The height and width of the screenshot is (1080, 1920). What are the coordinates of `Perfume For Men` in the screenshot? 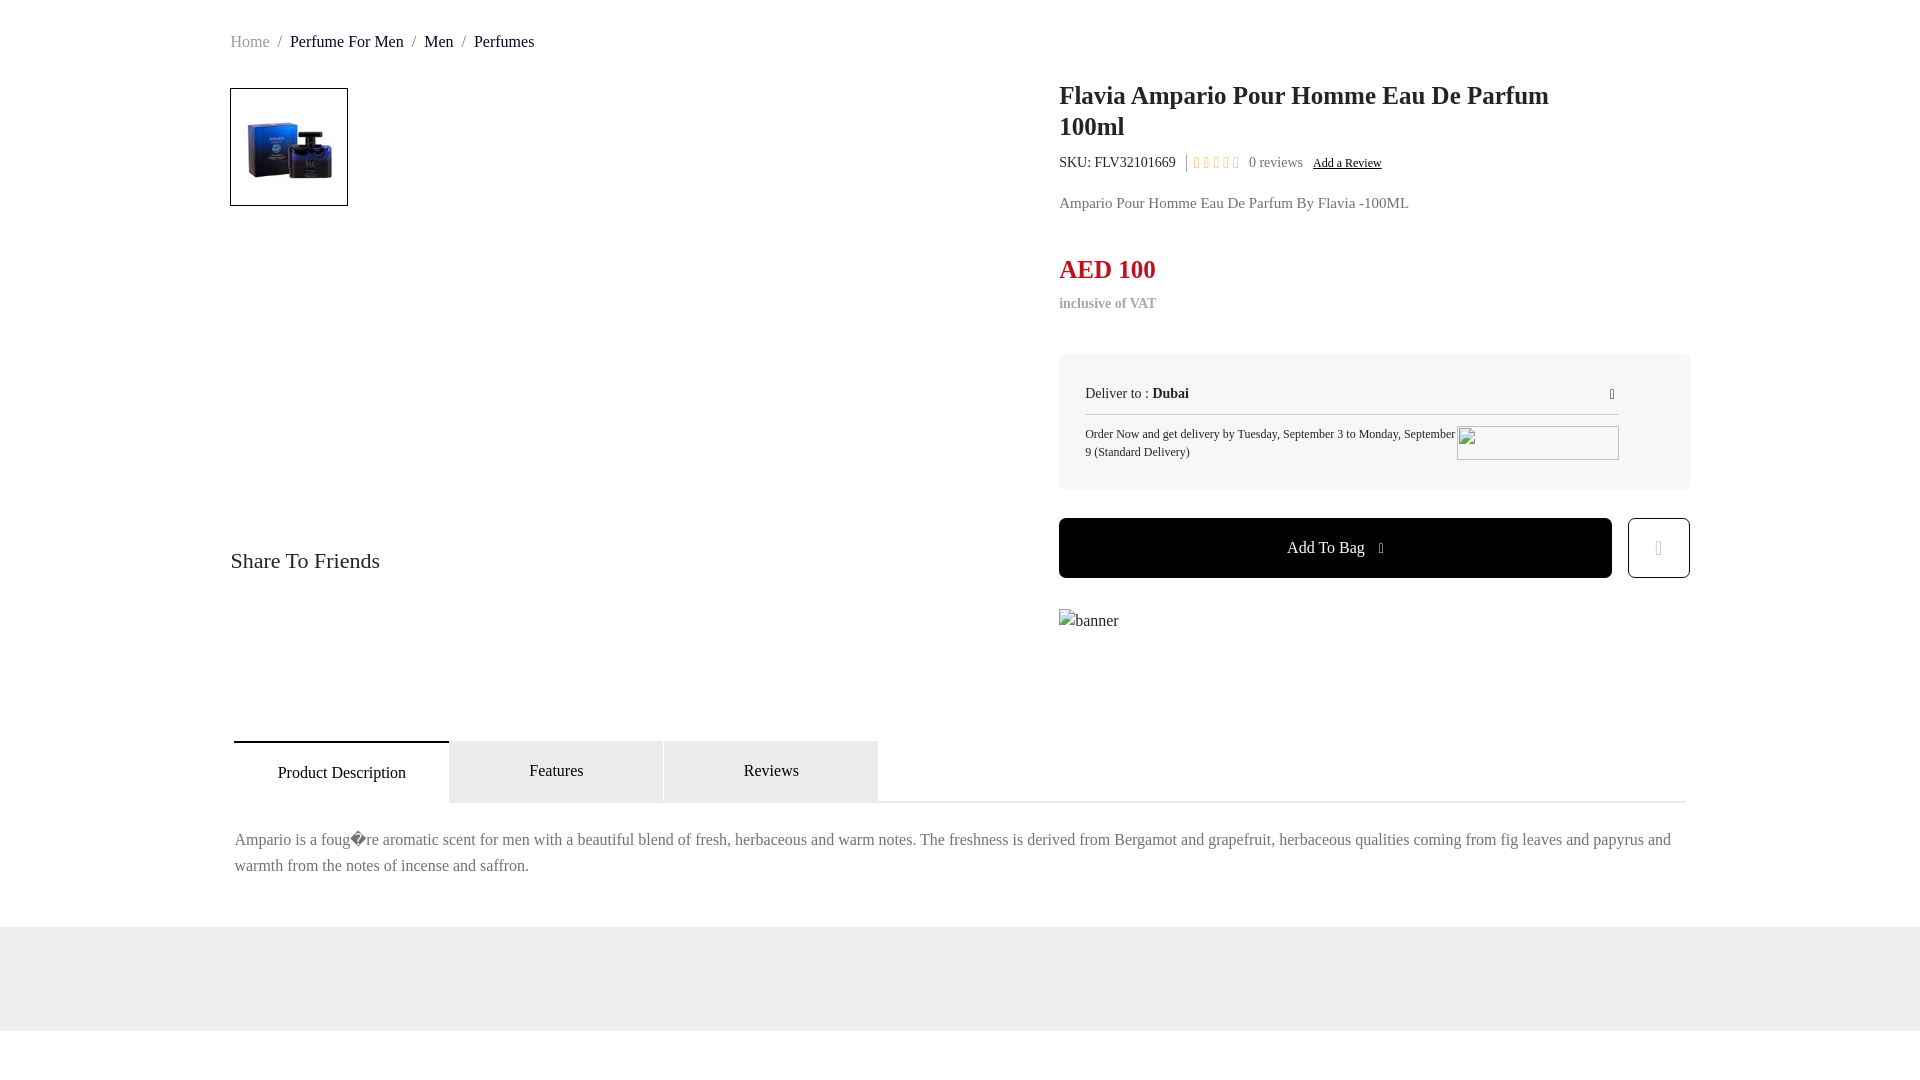 It's located at (346, 41).